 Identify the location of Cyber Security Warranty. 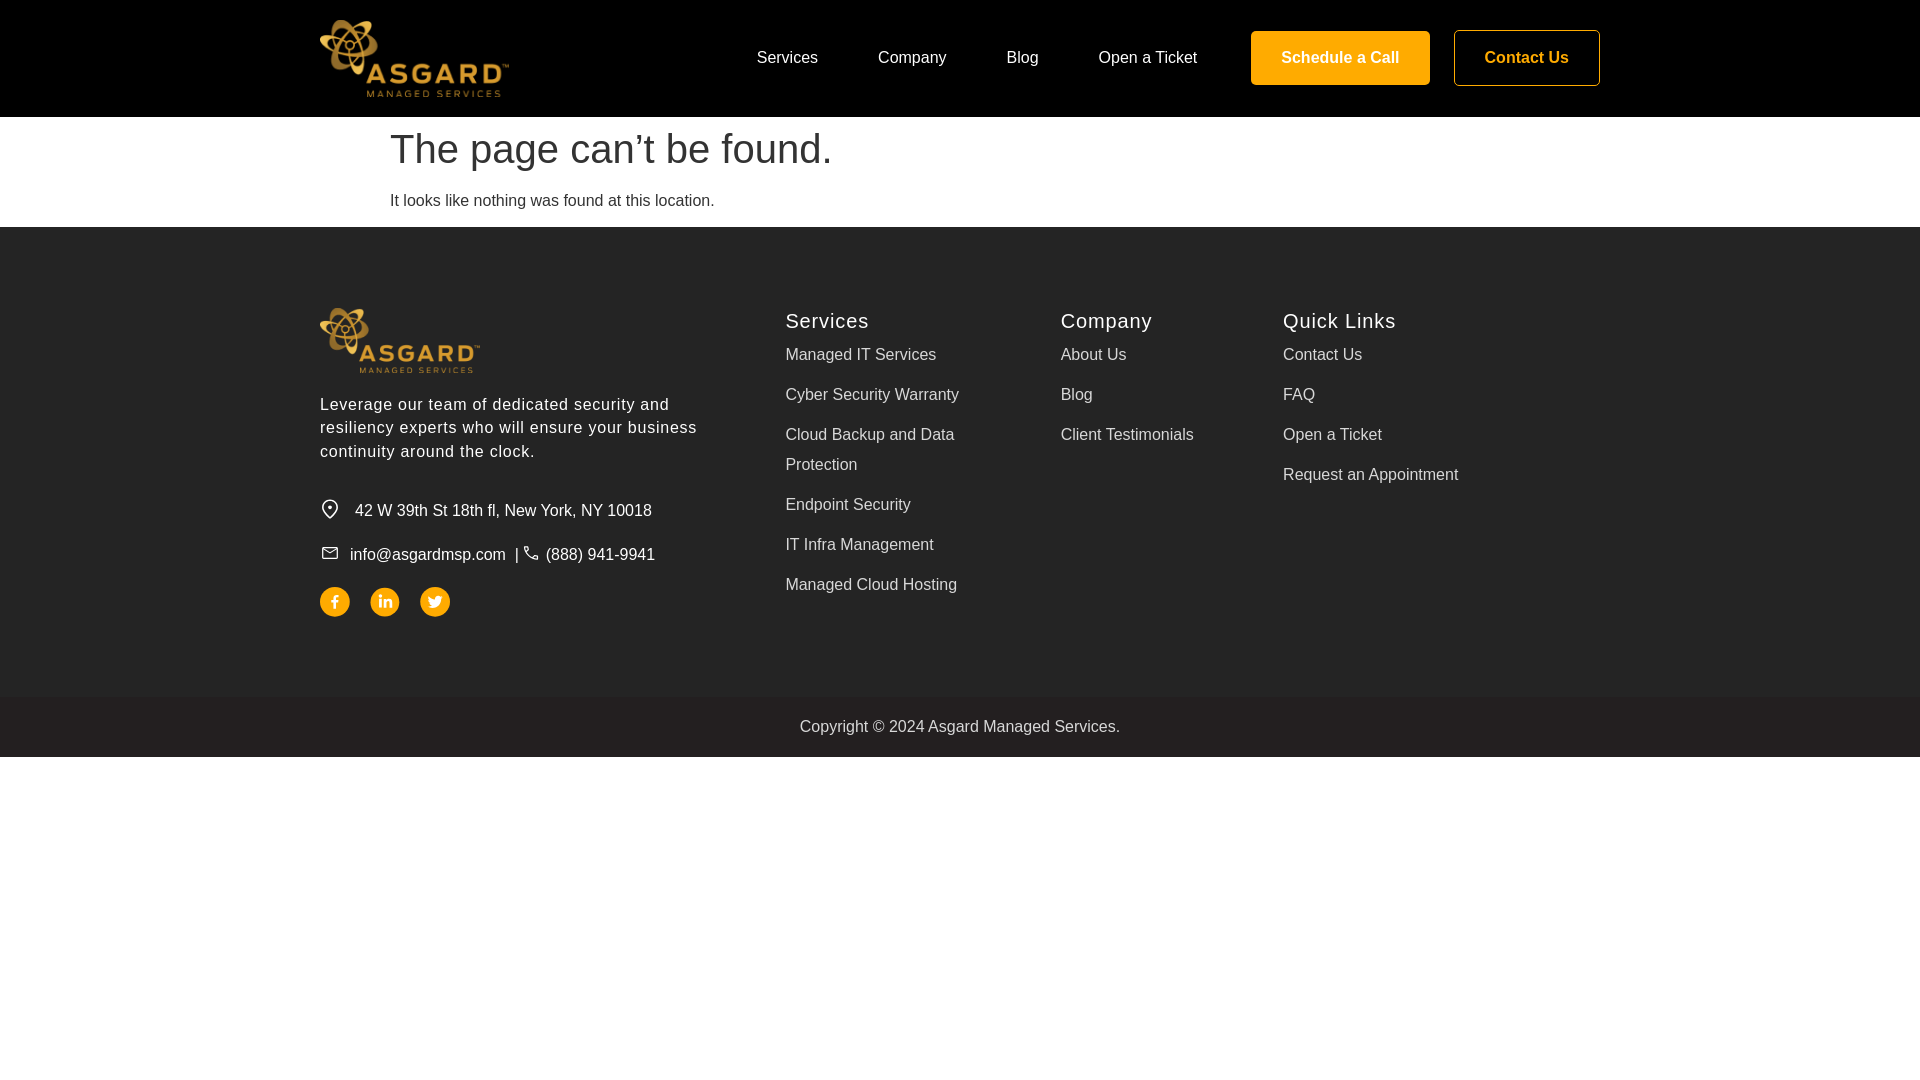
(890, 394).